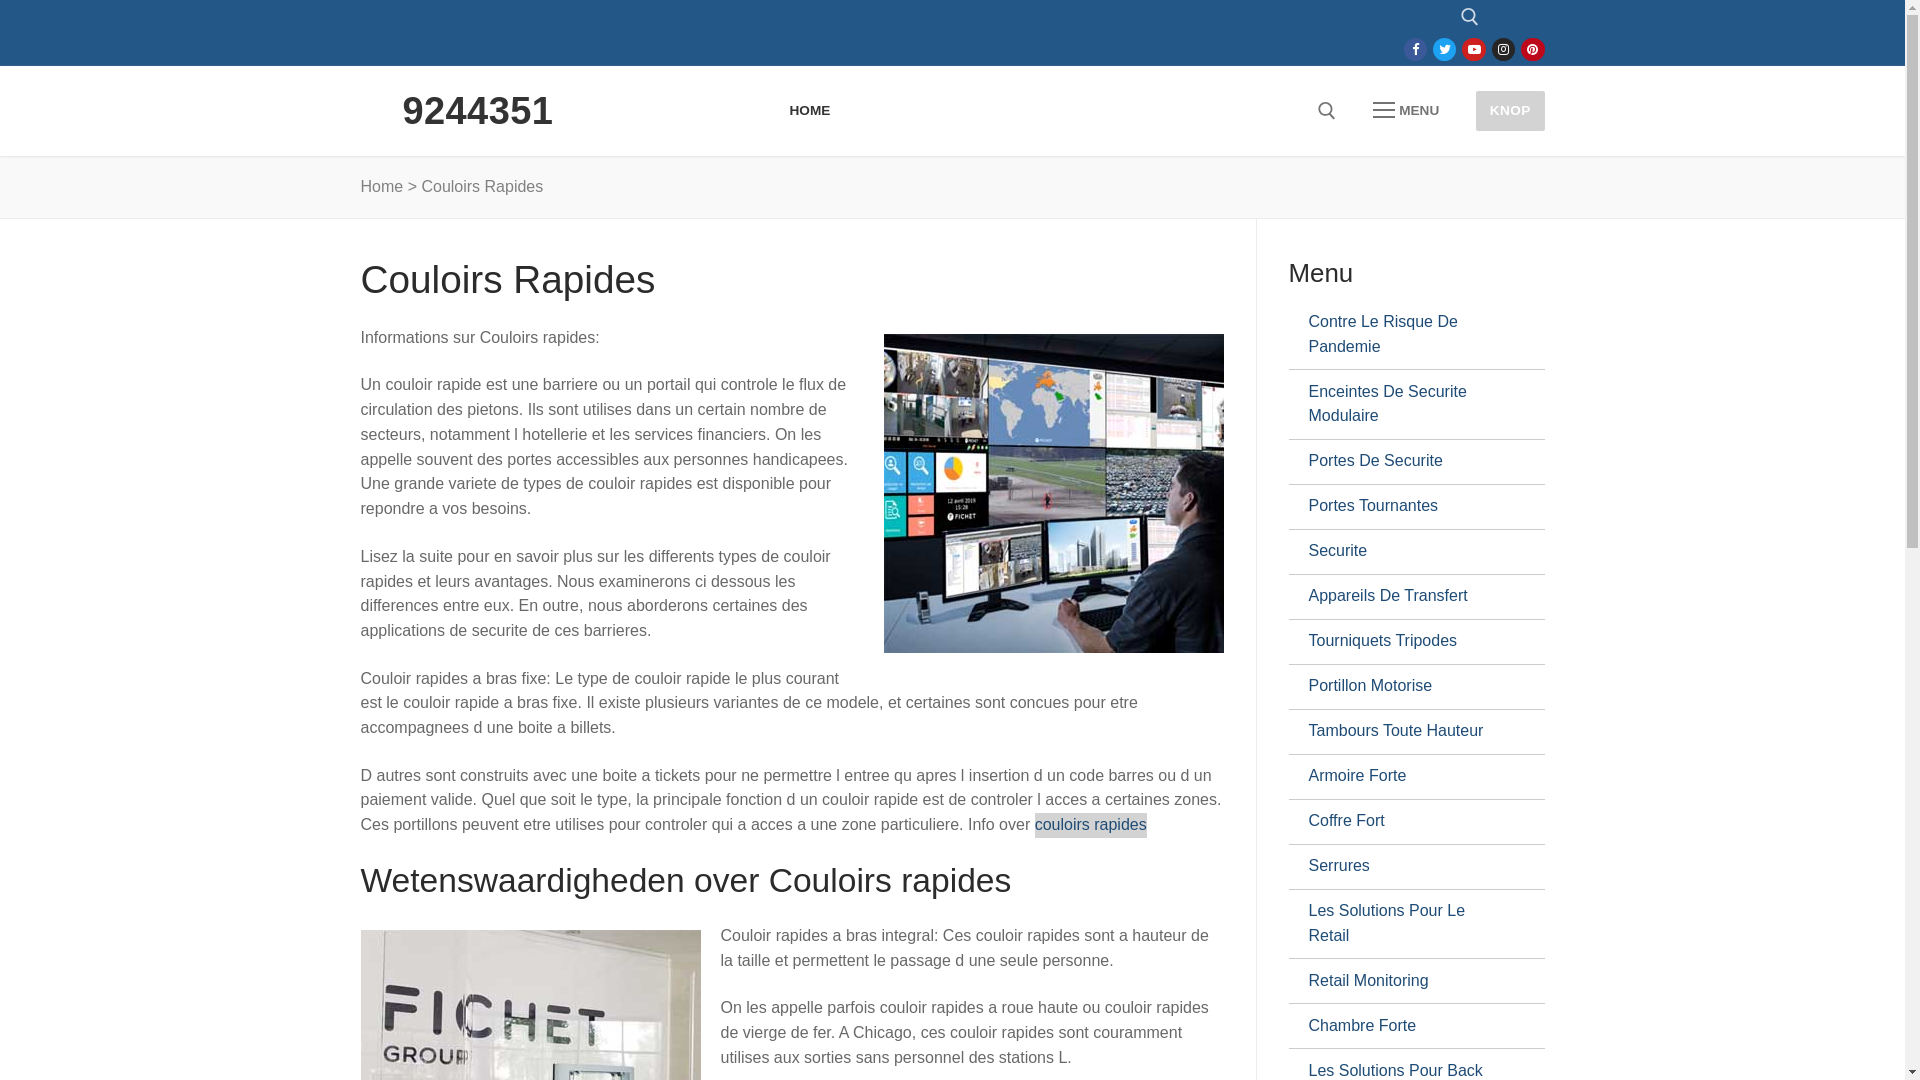 The image size is (1920, 1080). What do you see at coordinates (1408, 867) in the screenshot?
I see `Serrures` at bounding box center [1408, 867].